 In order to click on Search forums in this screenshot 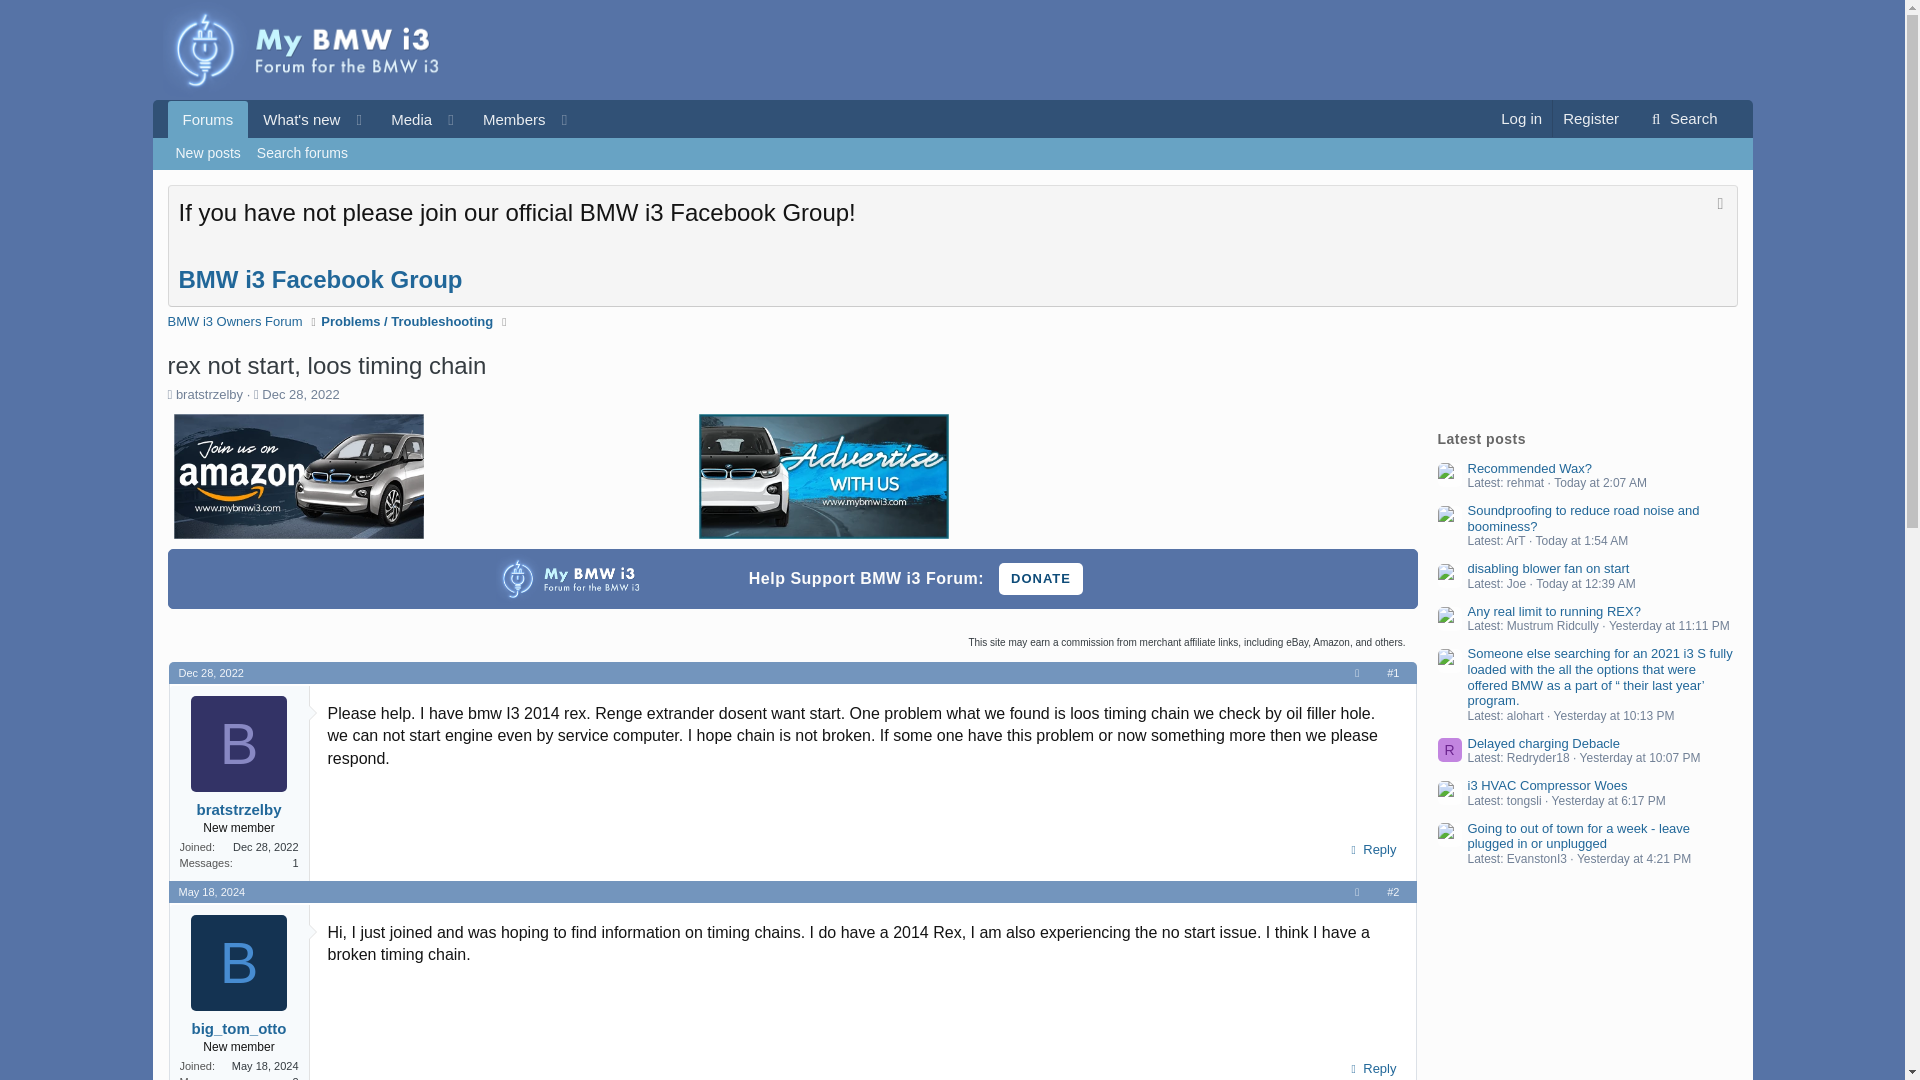, I will do `click(302, 154)`.